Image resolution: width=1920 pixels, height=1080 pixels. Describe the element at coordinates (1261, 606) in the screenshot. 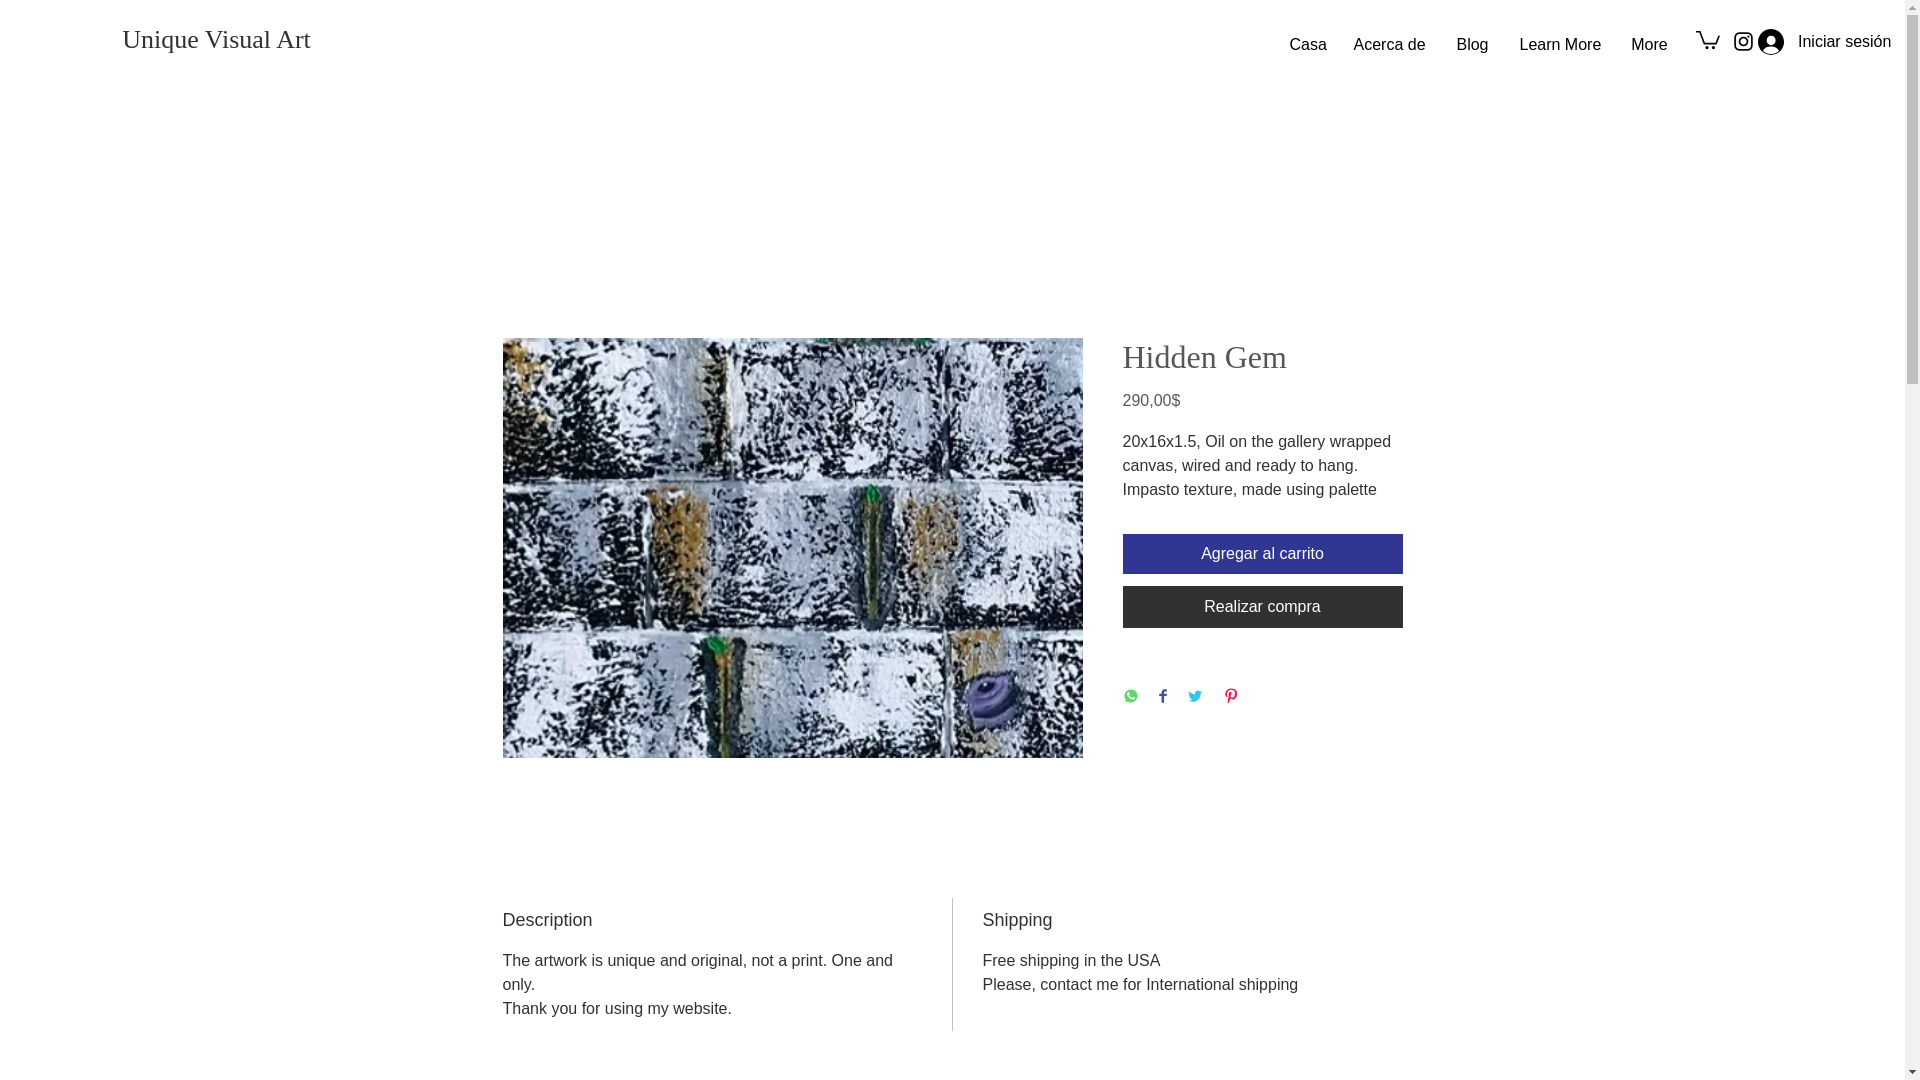

I see `Realizar compra` at that location.